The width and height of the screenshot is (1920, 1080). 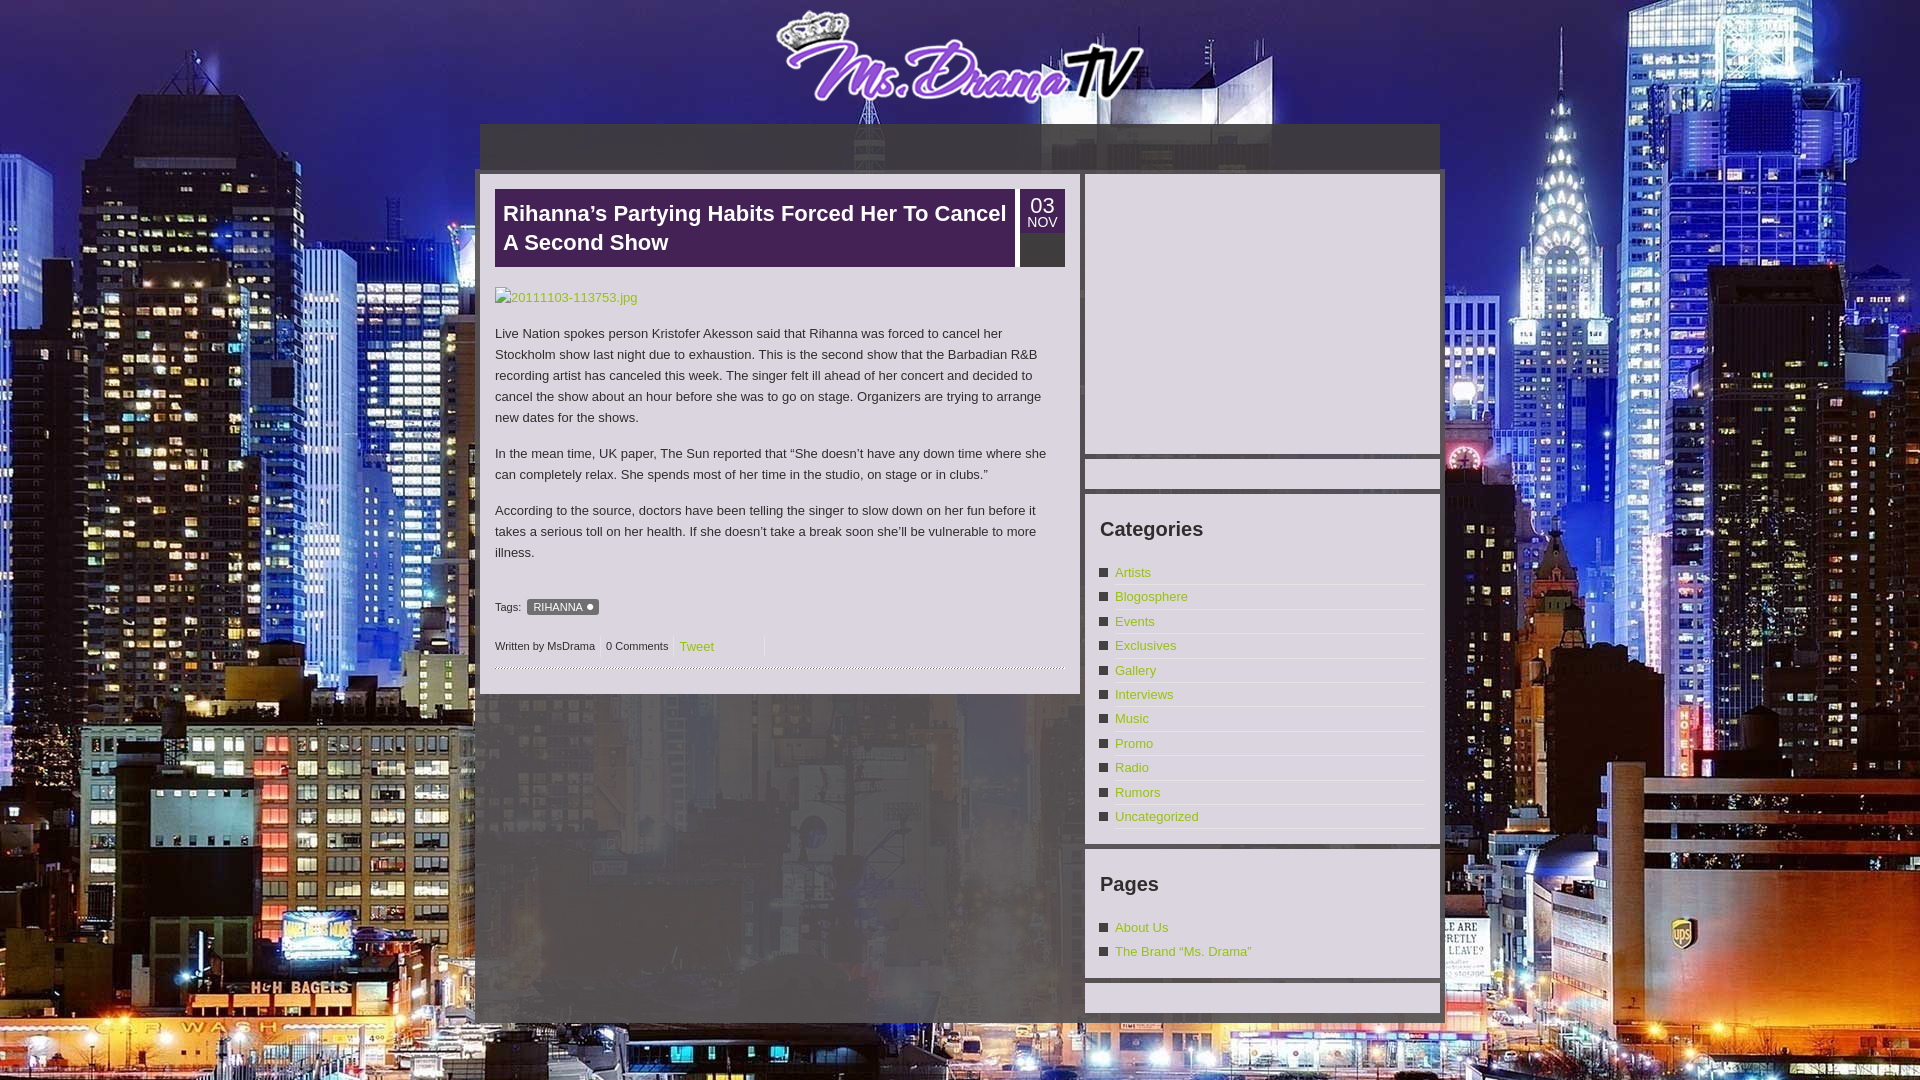 What do you see at coordinates (1261, 314) in the screenshot?
I see `Advertisement` at bounding box center [1261, 314].